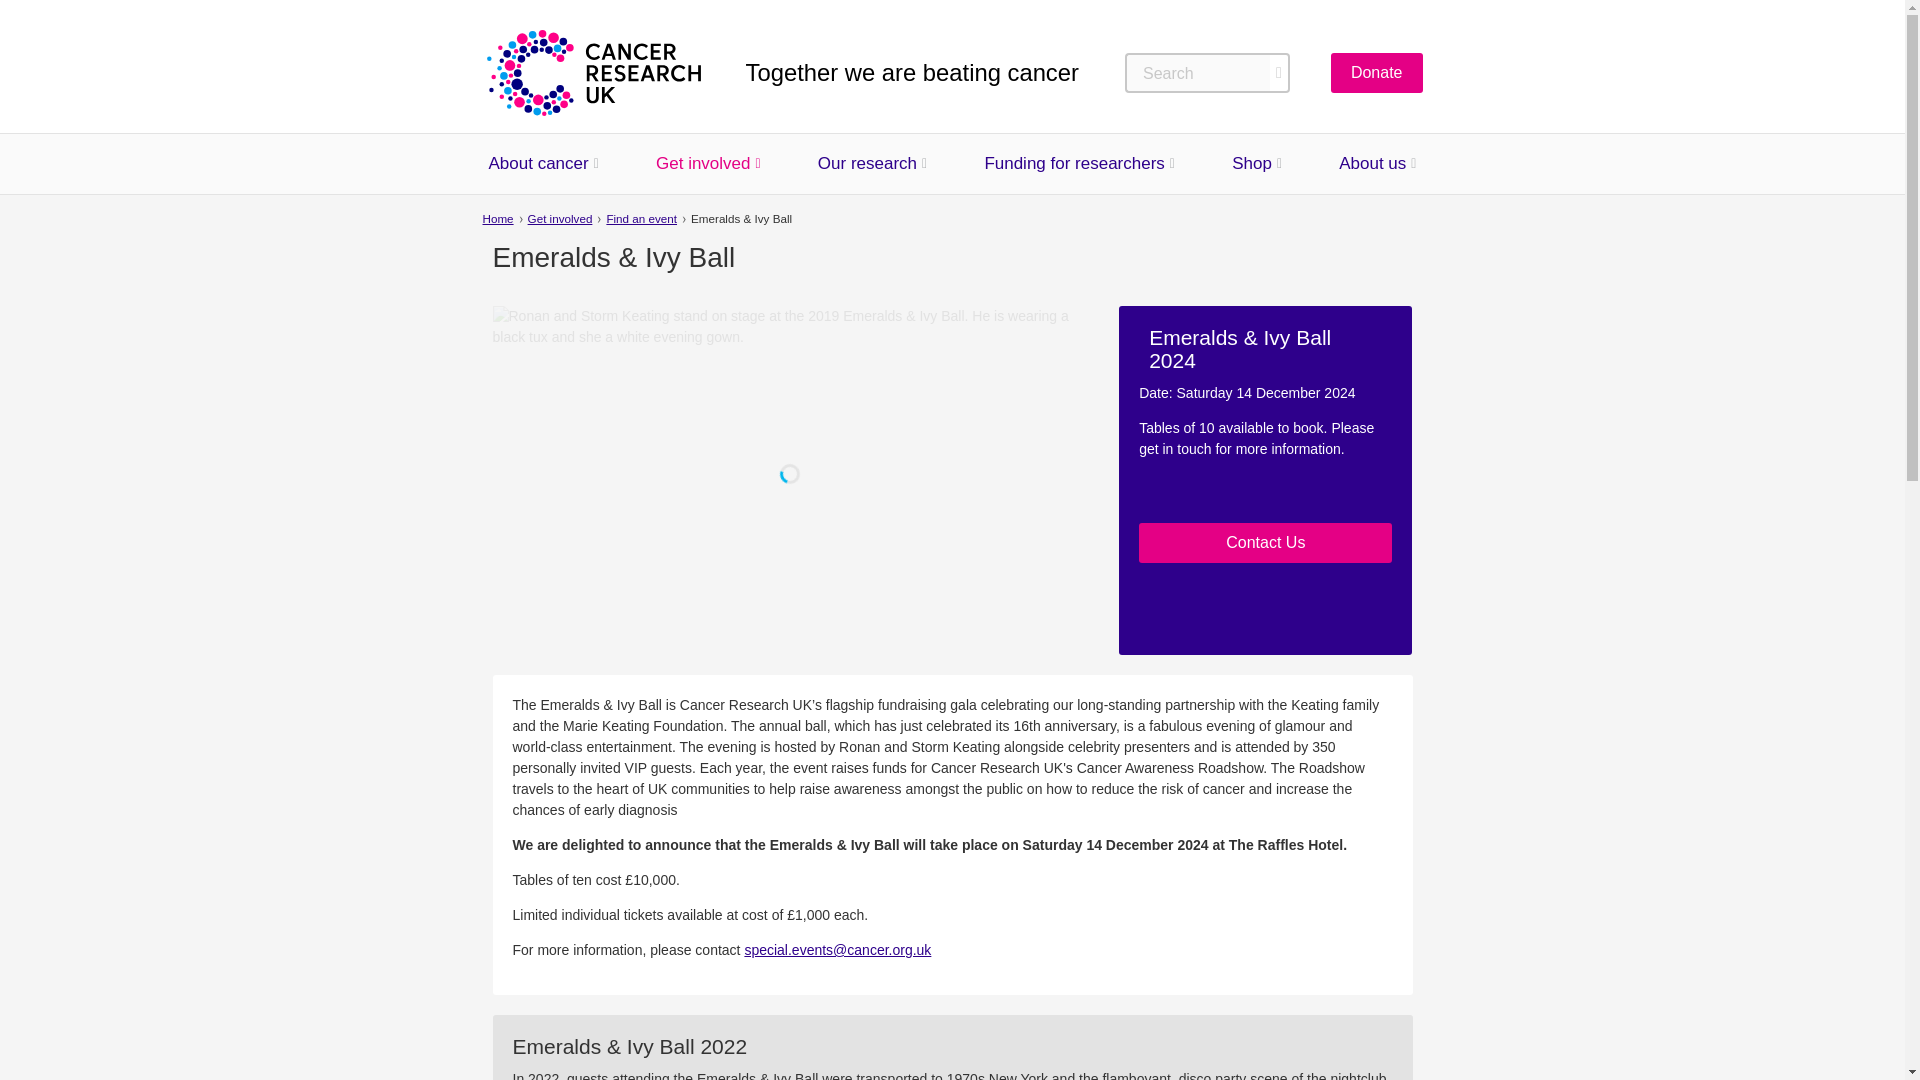 This screenshot has height=1080, width=1920. Describe the element at coordinates (537, 164) in the screenshot. I see `About cancer` at that location.